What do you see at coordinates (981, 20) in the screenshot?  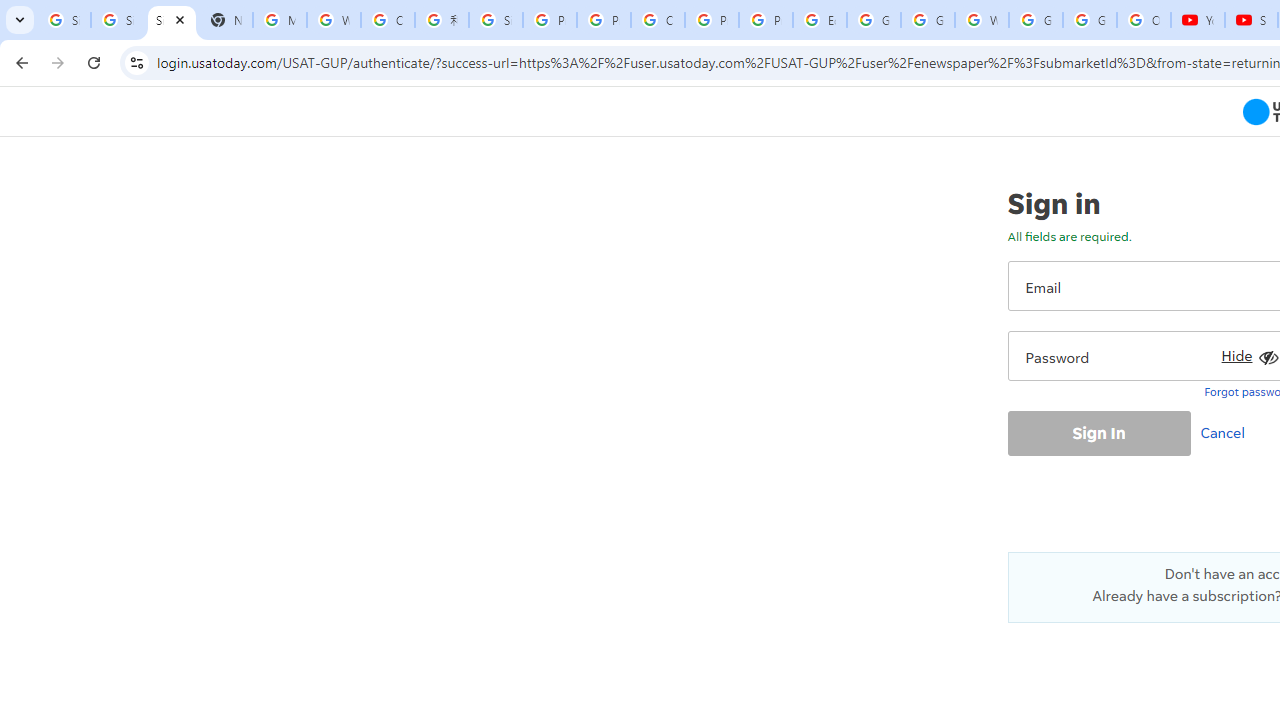 I see `Welcome to My Activity` at bounding box center [981, 20].